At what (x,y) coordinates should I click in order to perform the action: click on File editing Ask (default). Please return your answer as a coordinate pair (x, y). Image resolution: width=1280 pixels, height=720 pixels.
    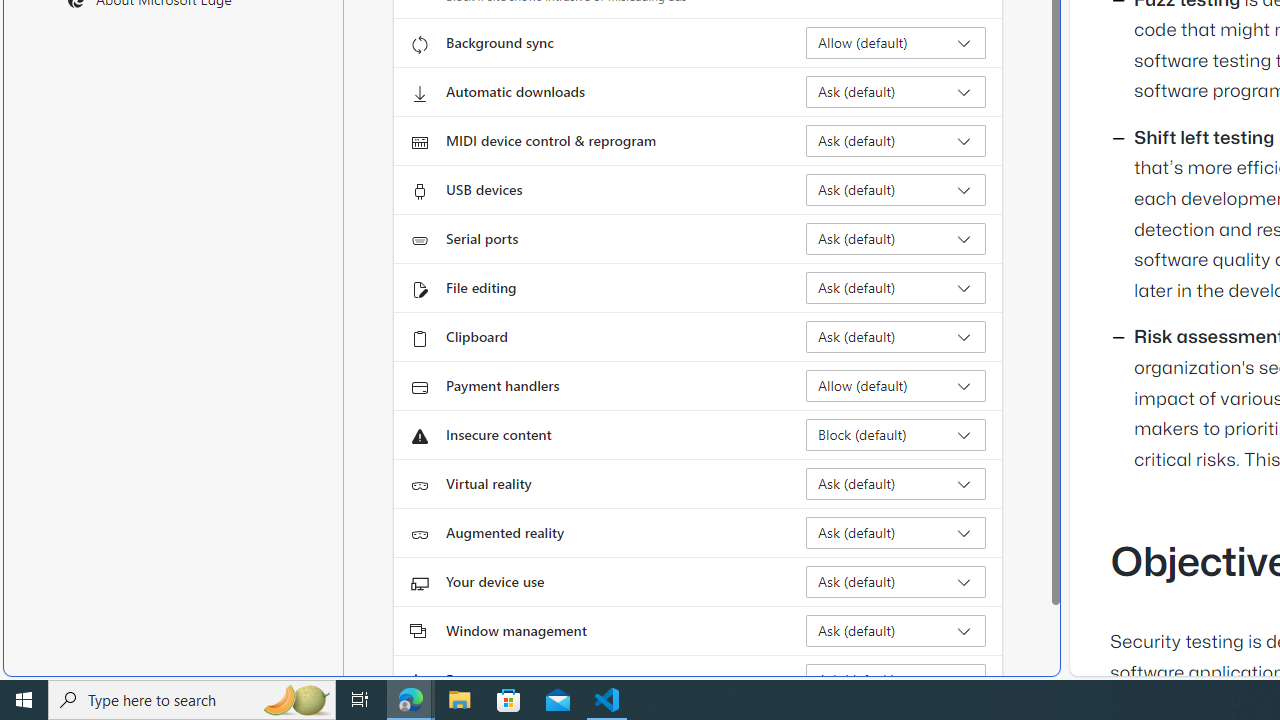
    Looking at the image, I should click on (896, 288).